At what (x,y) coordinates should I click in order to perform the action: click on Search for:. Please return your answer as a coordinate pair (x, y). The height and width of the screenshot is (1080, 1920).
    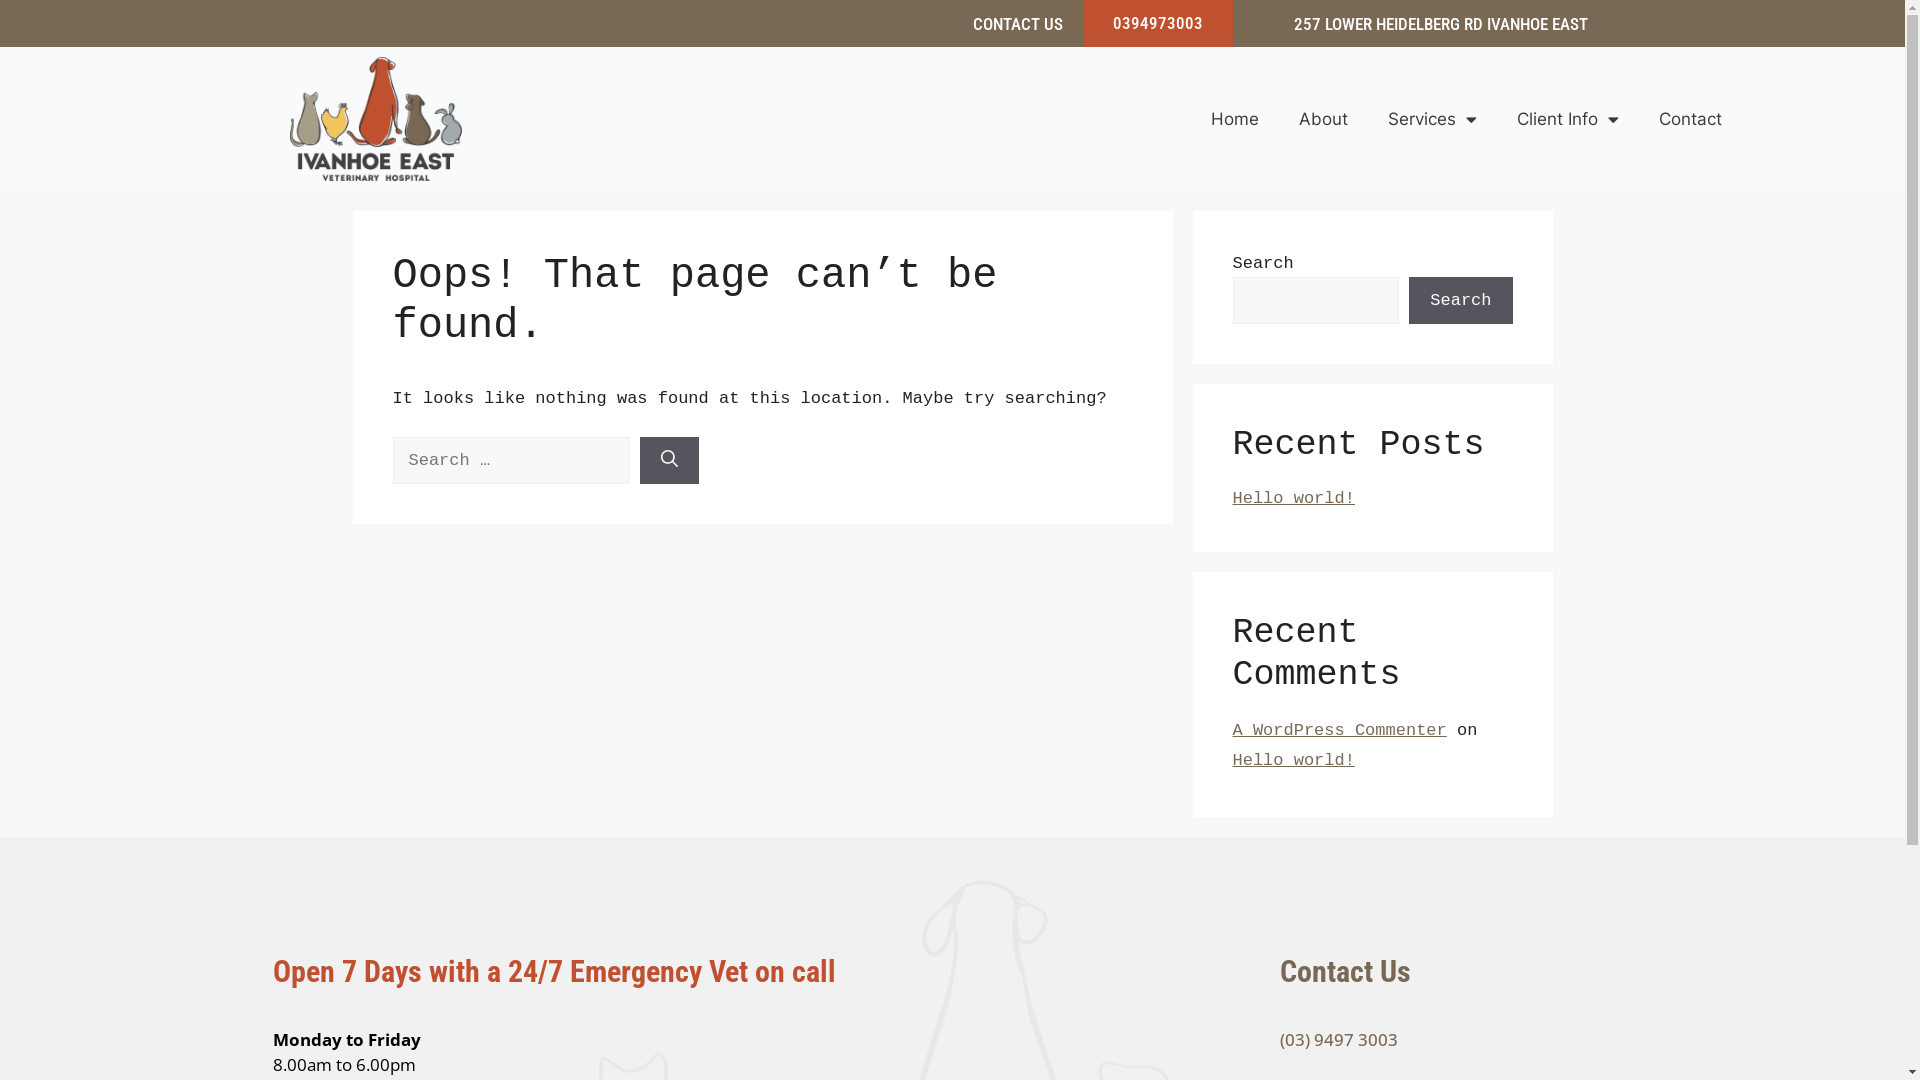
    Looking at the image, I should click on (510, 461).